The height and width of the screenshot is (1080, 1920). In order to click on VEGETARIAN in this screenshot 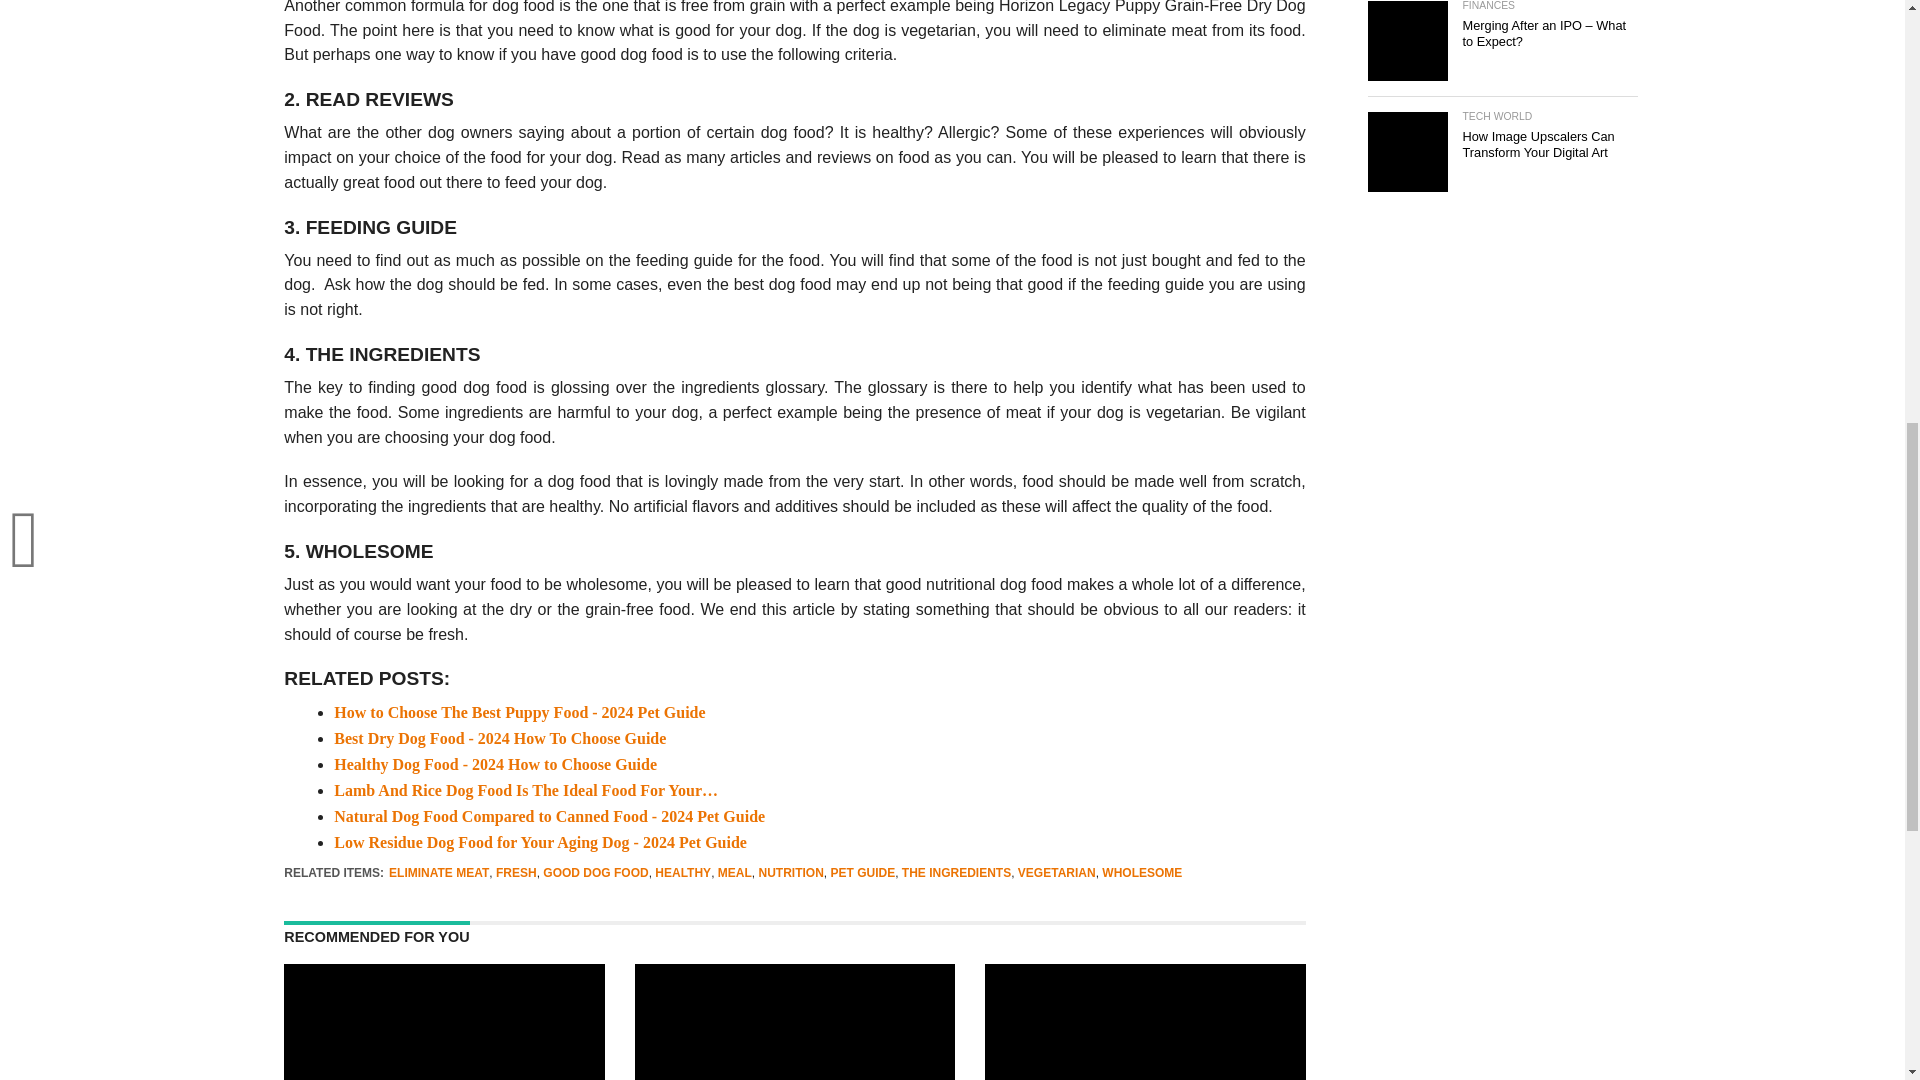, I will do `click(1056, 873)`.